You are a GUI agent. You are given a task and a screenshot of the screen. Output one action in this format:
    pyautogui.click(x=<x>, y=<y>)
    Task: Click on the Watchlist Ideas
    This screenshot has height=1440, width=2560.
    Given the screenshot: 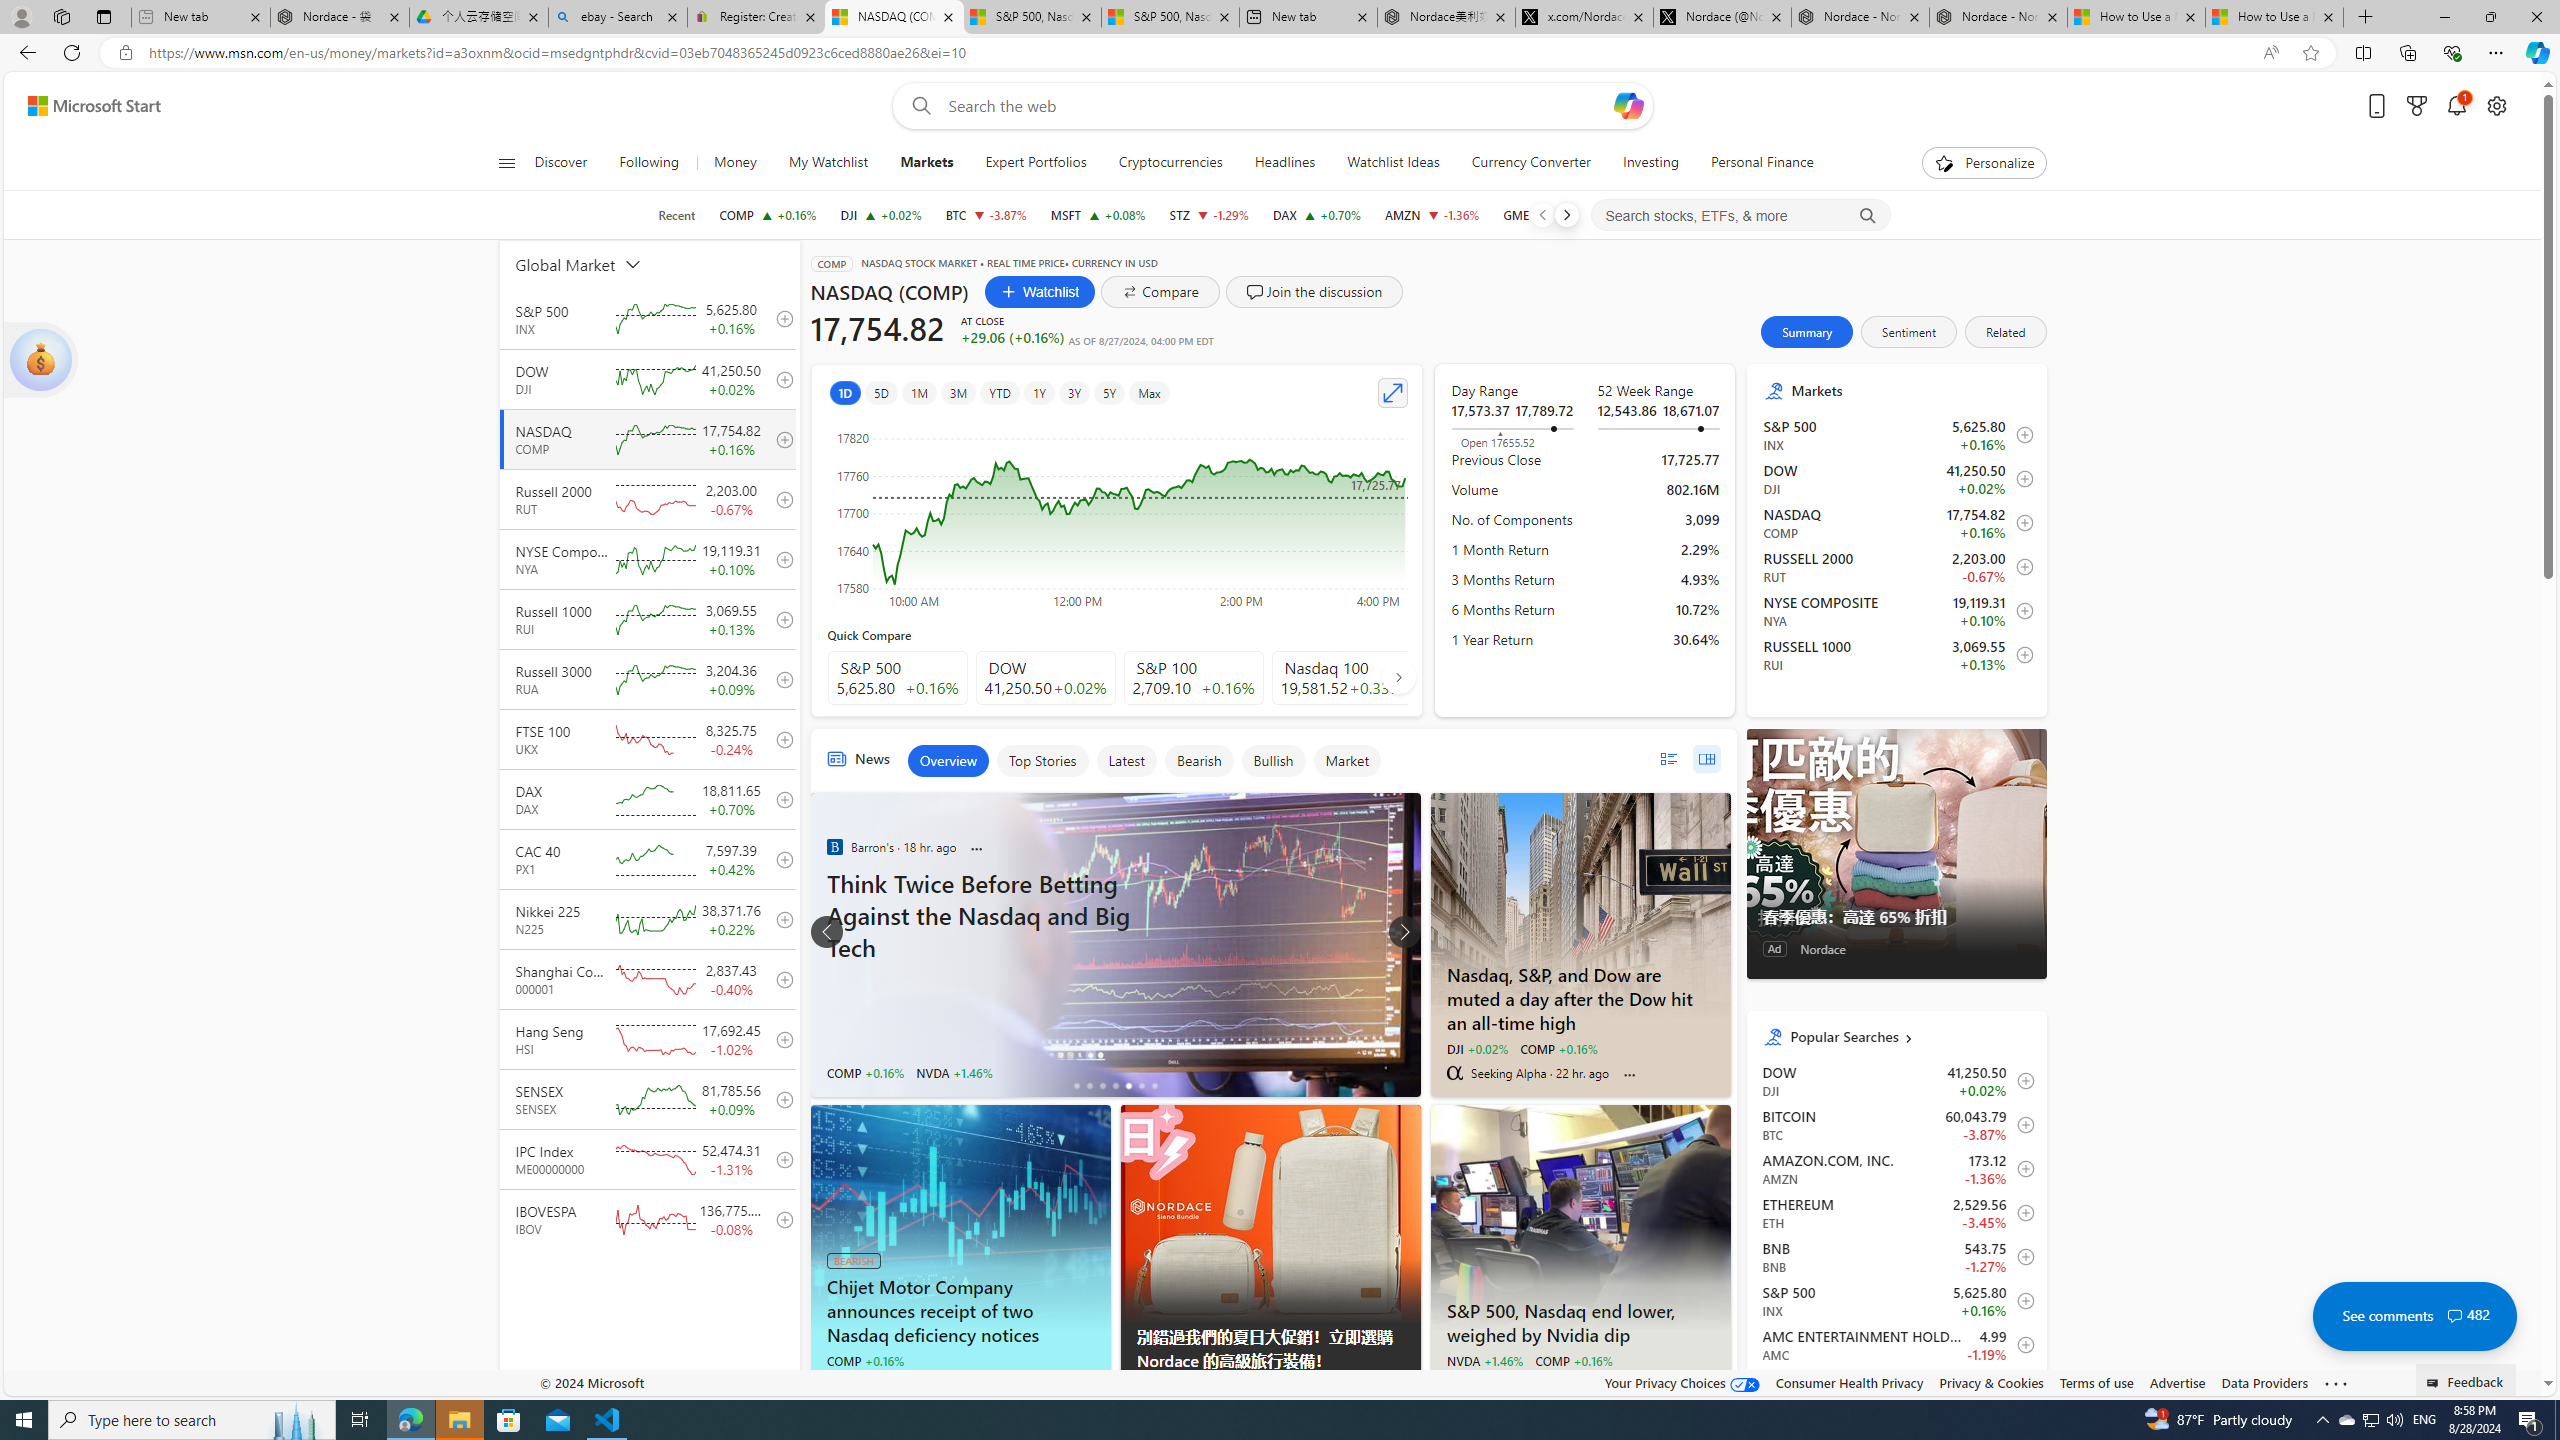 What is the action you would take?
    pyautogui.click(x=1394, y=163)
    